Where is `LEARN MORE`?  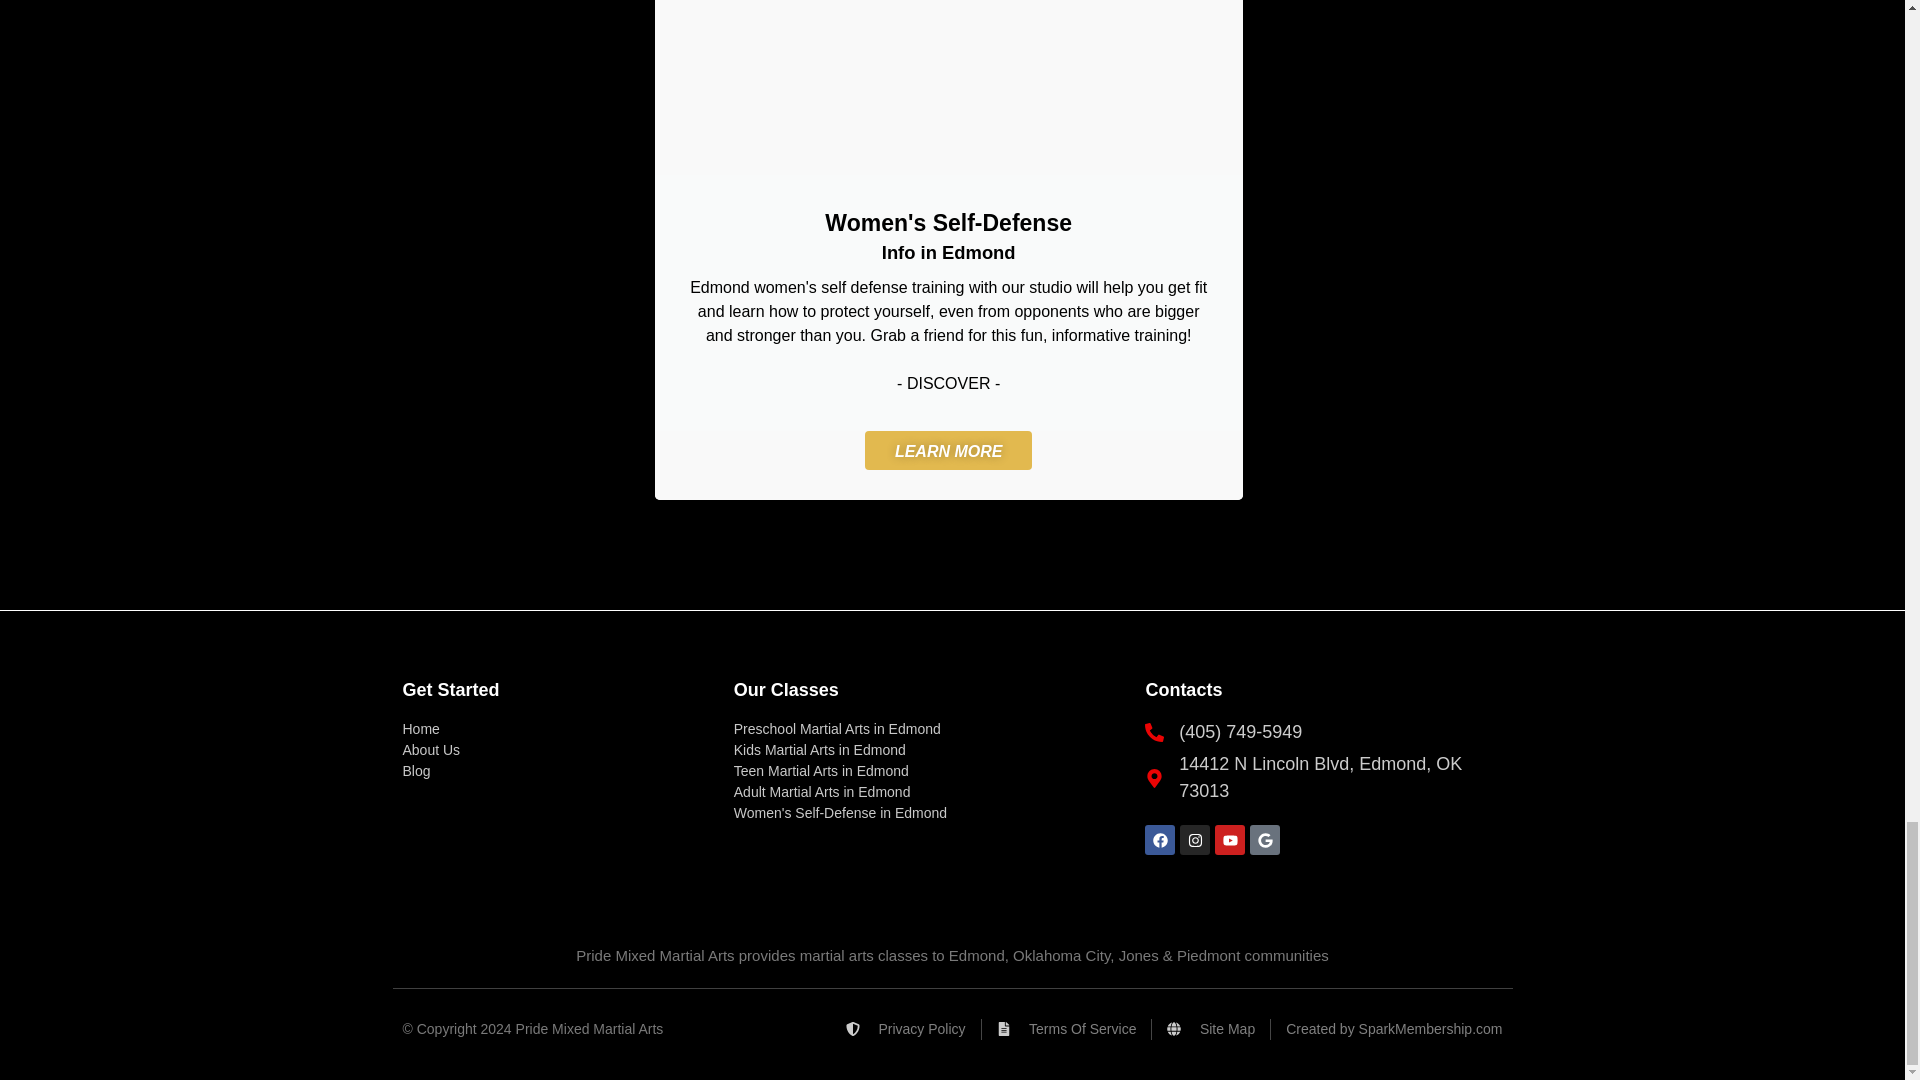
LEARN MORE is located at coordinates (948, 450).